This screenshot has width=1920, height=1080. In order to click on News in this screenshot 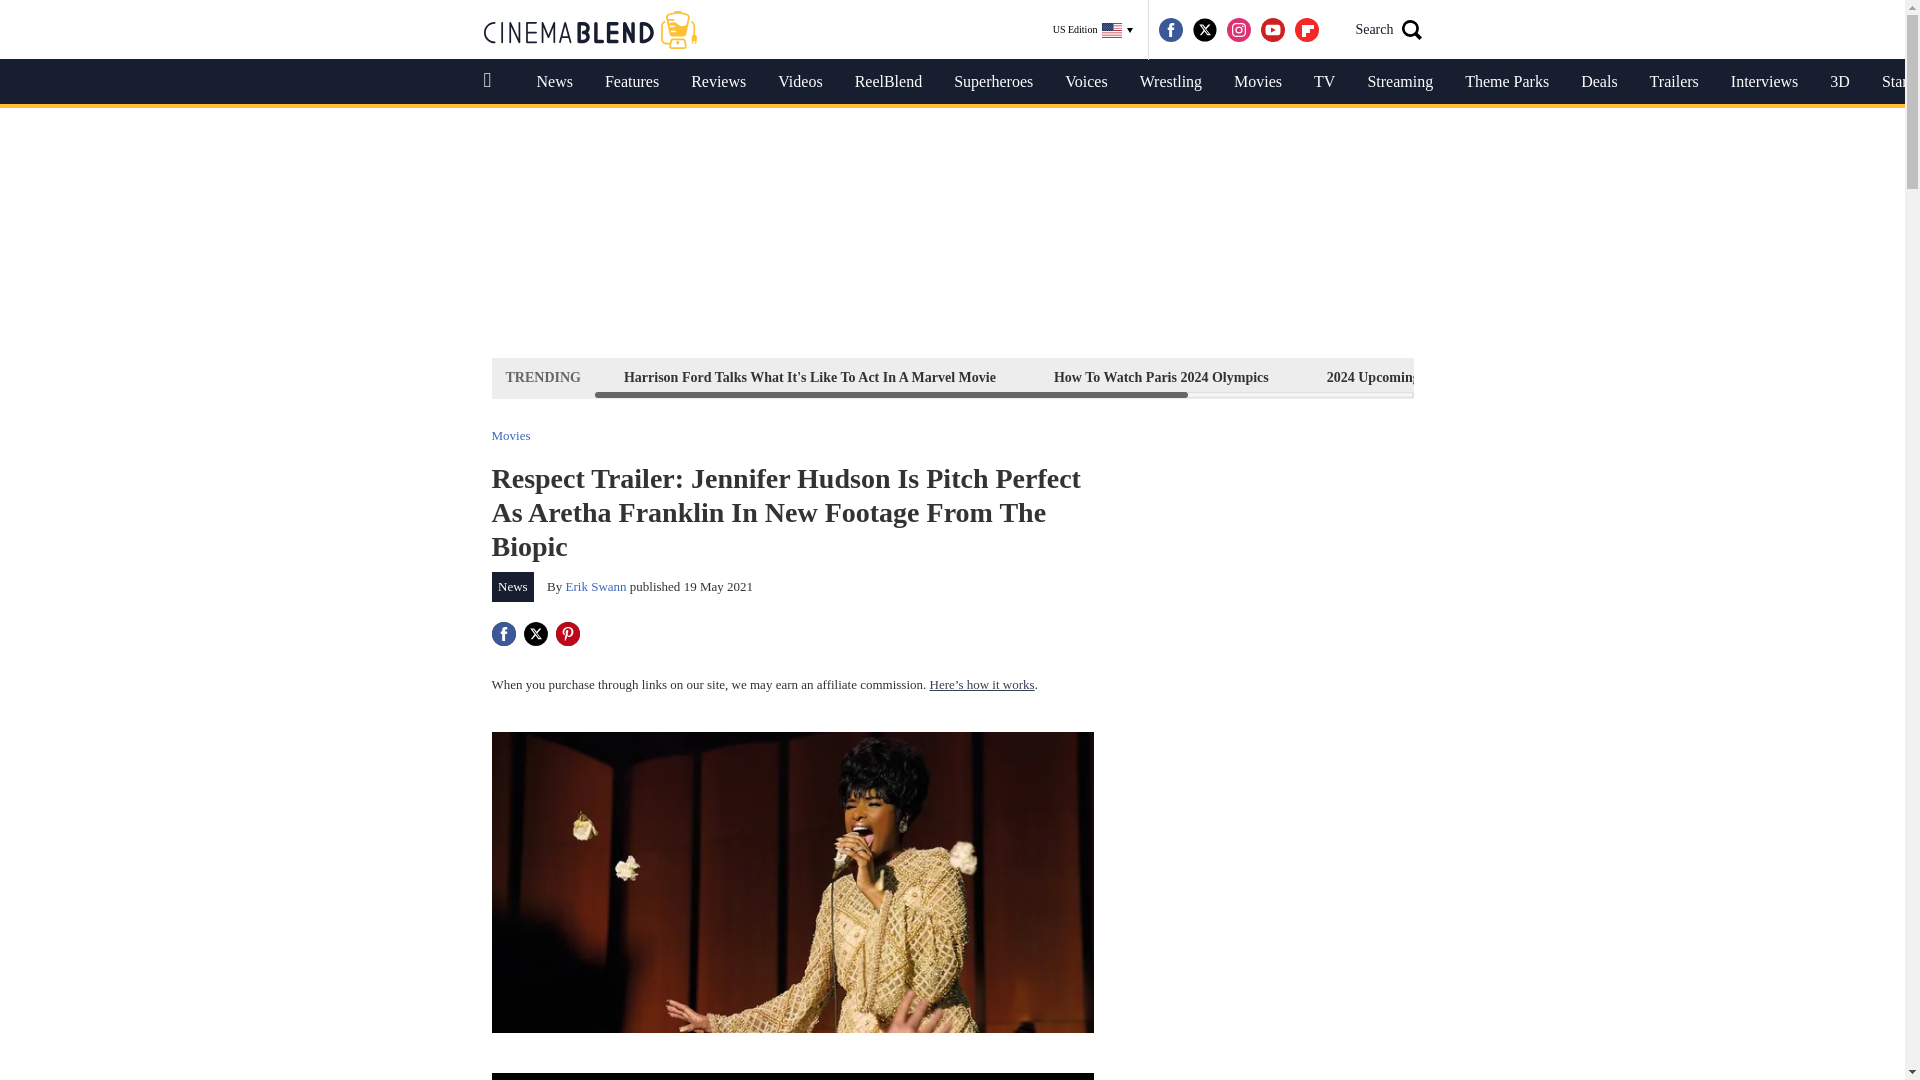, I will do `click(513, 586)`.